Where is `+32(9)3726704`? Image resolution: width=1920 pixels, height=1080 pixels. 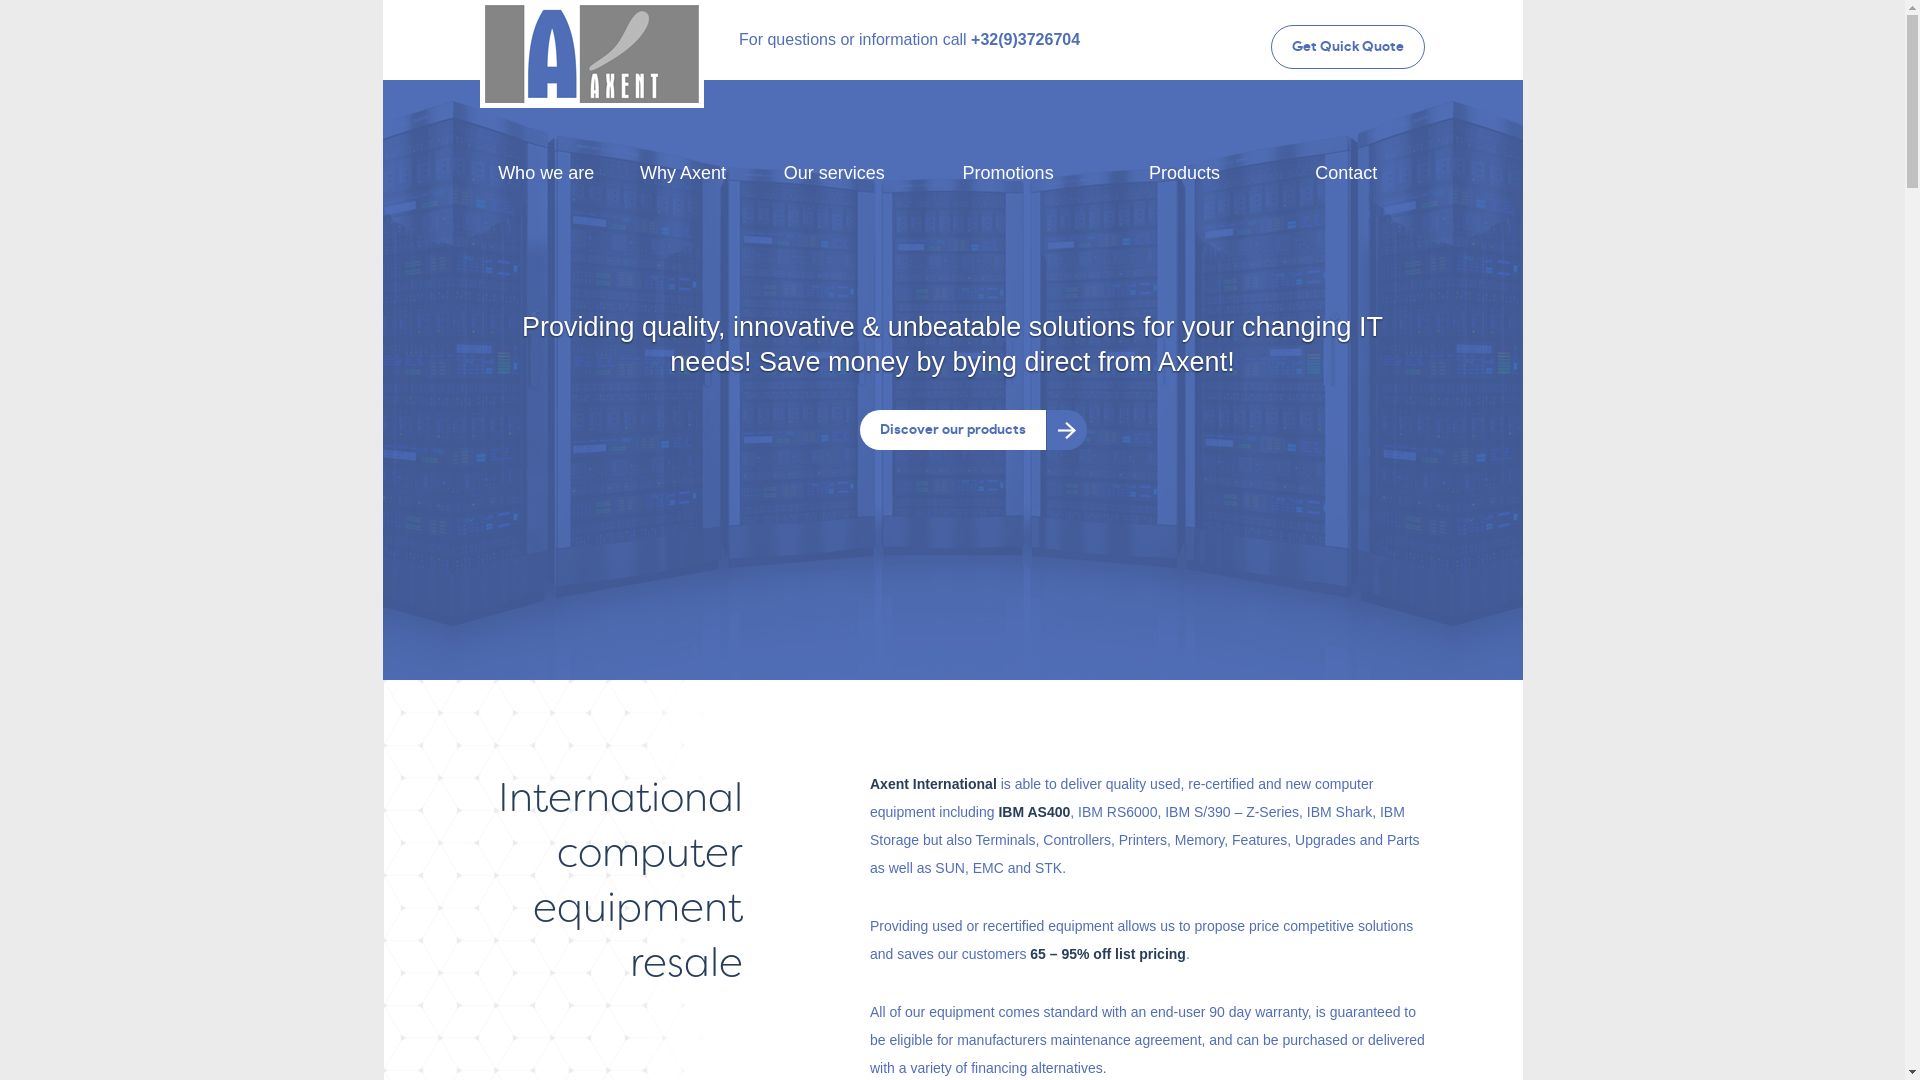
+32(9)3726704 is located at coordinates (1026, 40).